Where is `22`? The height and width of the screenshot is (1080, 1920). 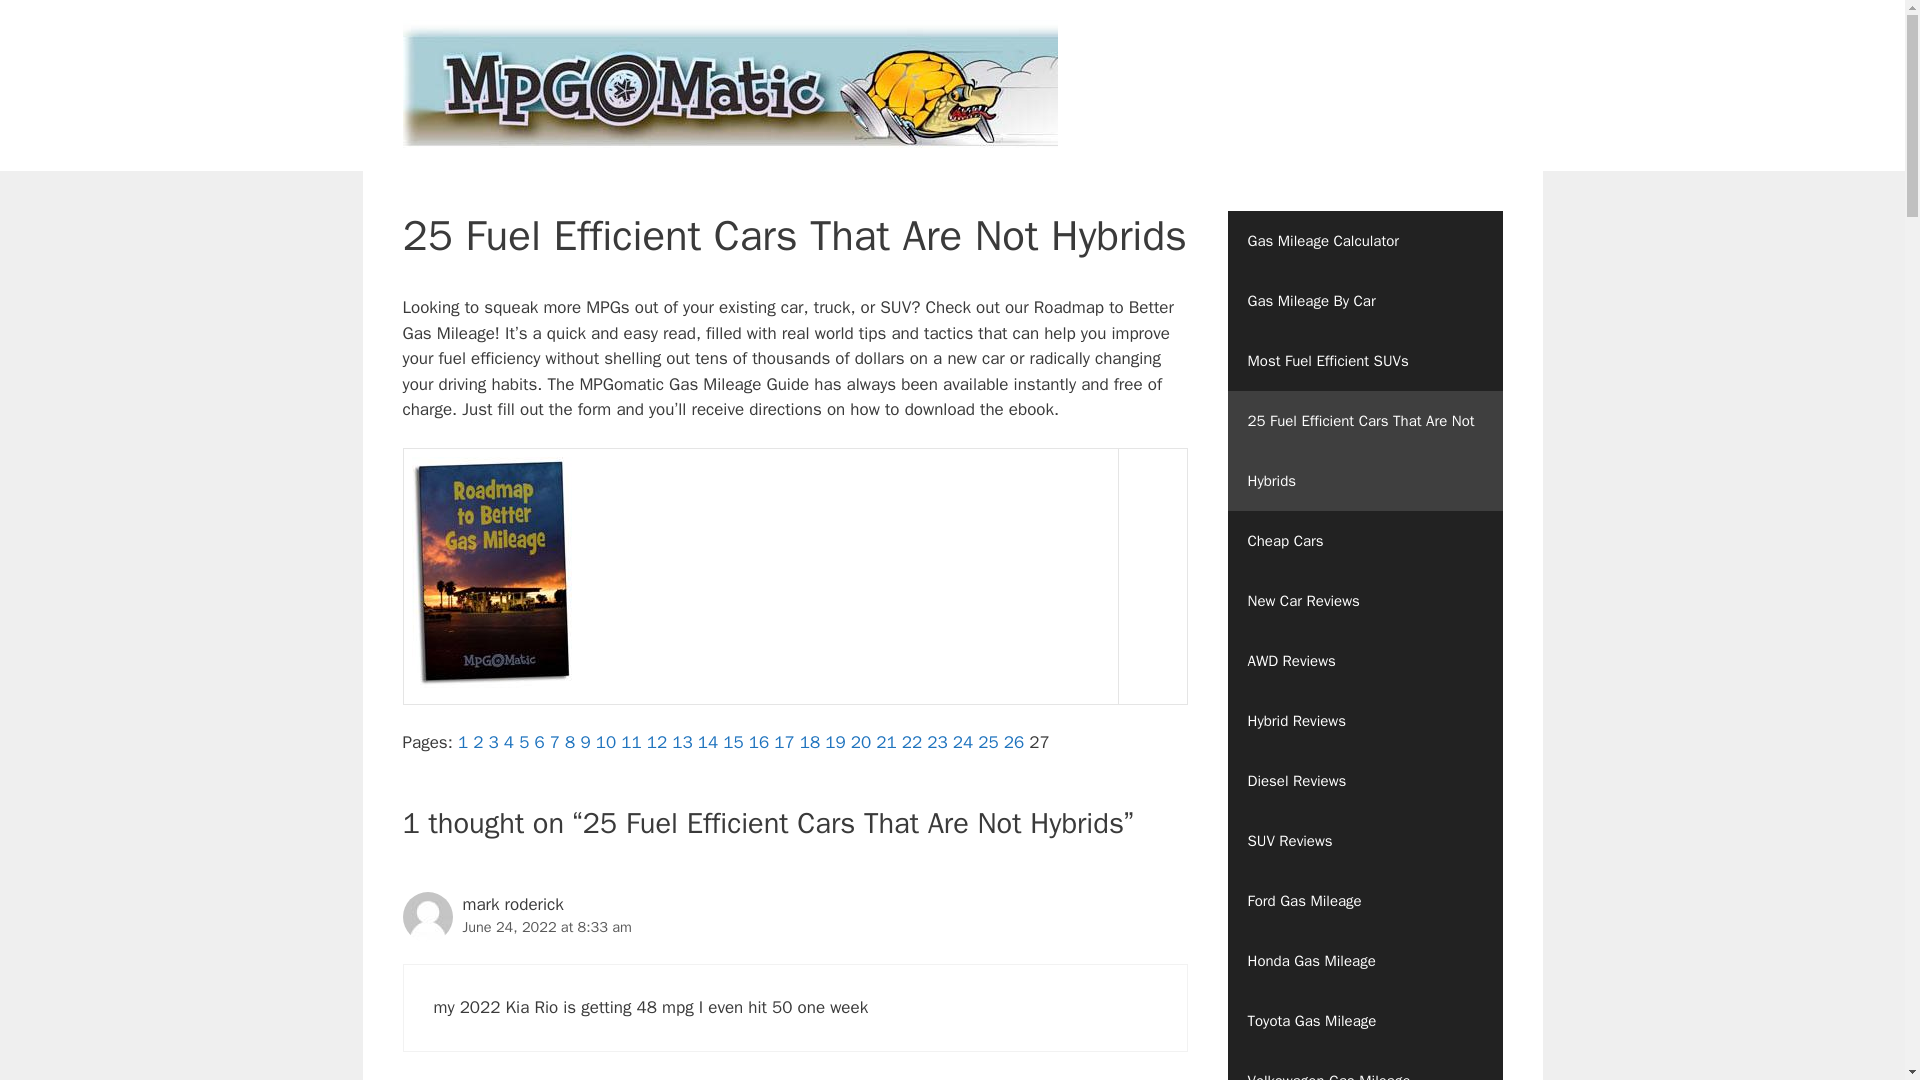 22 is located at coordinates (912, 742).